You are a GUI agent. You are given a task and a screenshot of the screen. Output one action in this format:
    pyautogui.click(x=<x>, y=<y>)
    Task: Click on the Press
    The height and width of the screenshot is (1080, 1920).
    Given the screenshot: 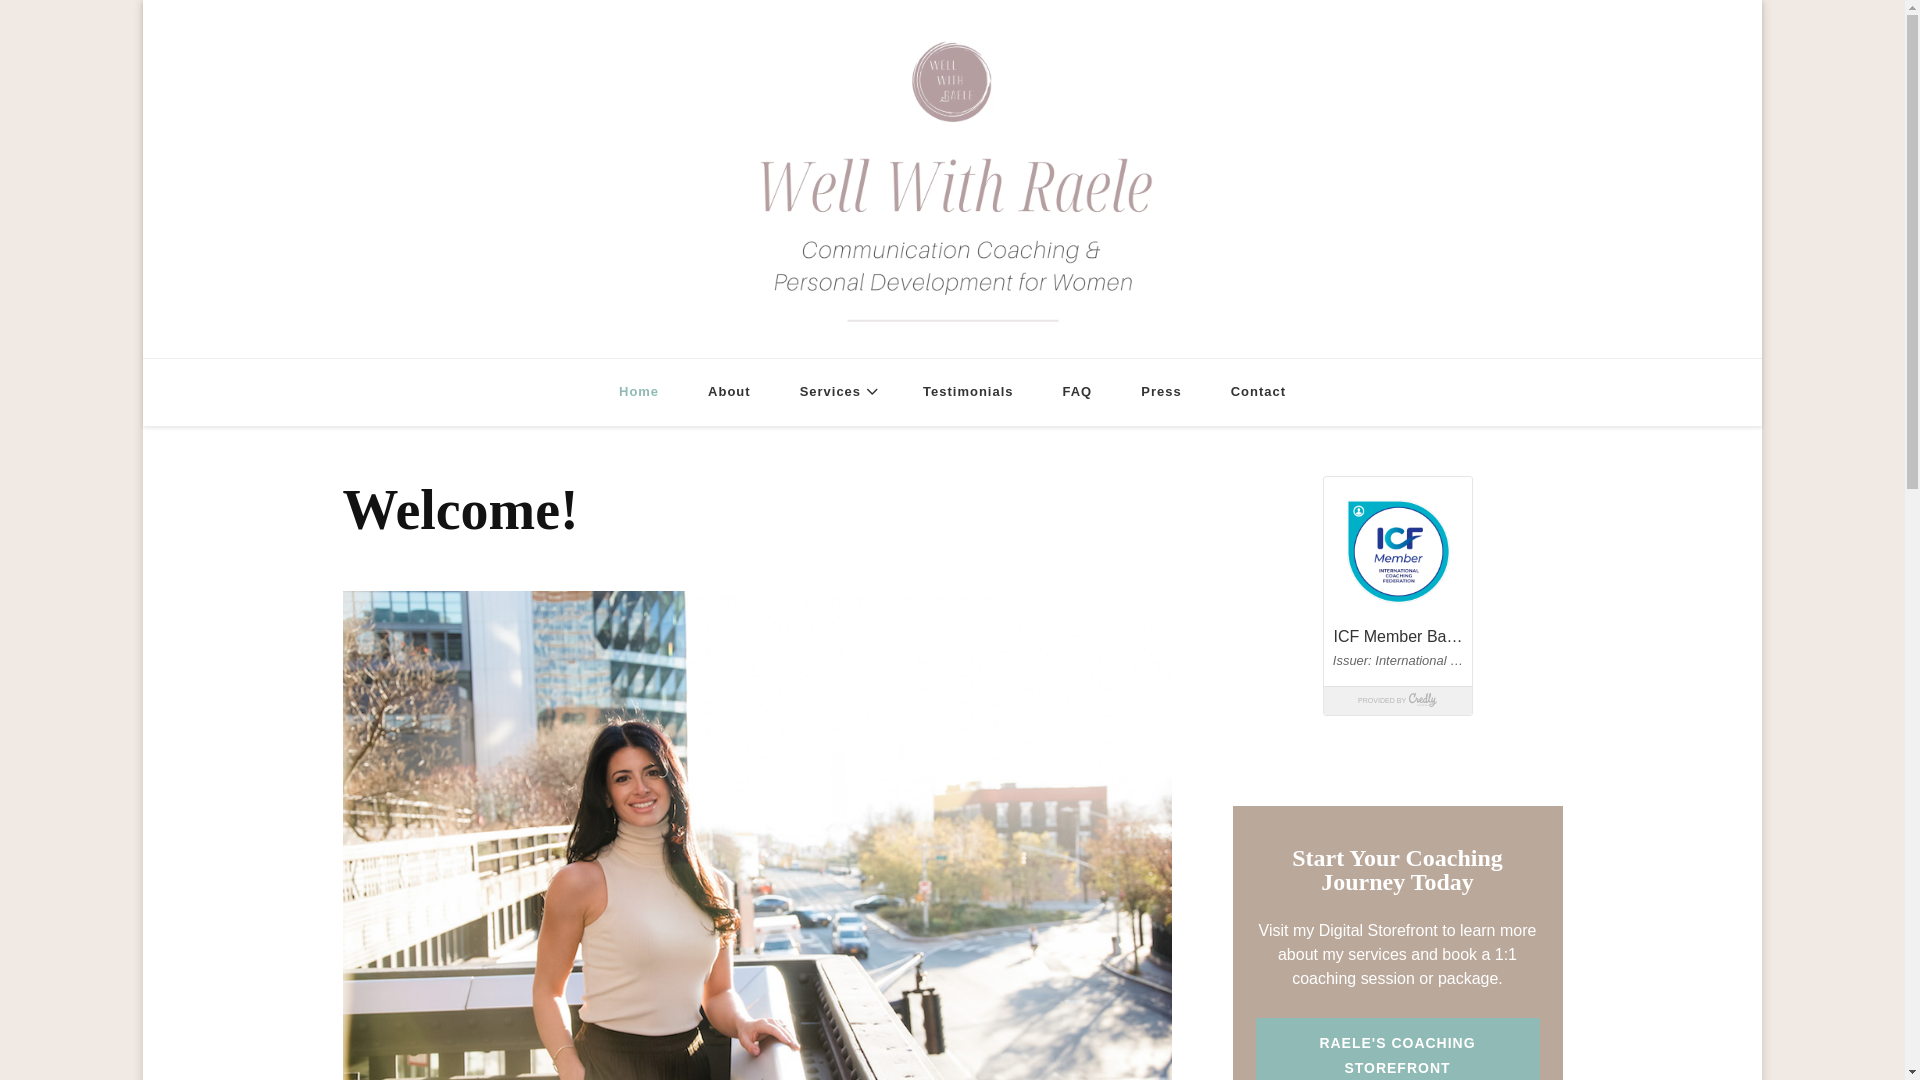 What is the action you would take?
    pyautogui.click(x=1161, y=392)
    